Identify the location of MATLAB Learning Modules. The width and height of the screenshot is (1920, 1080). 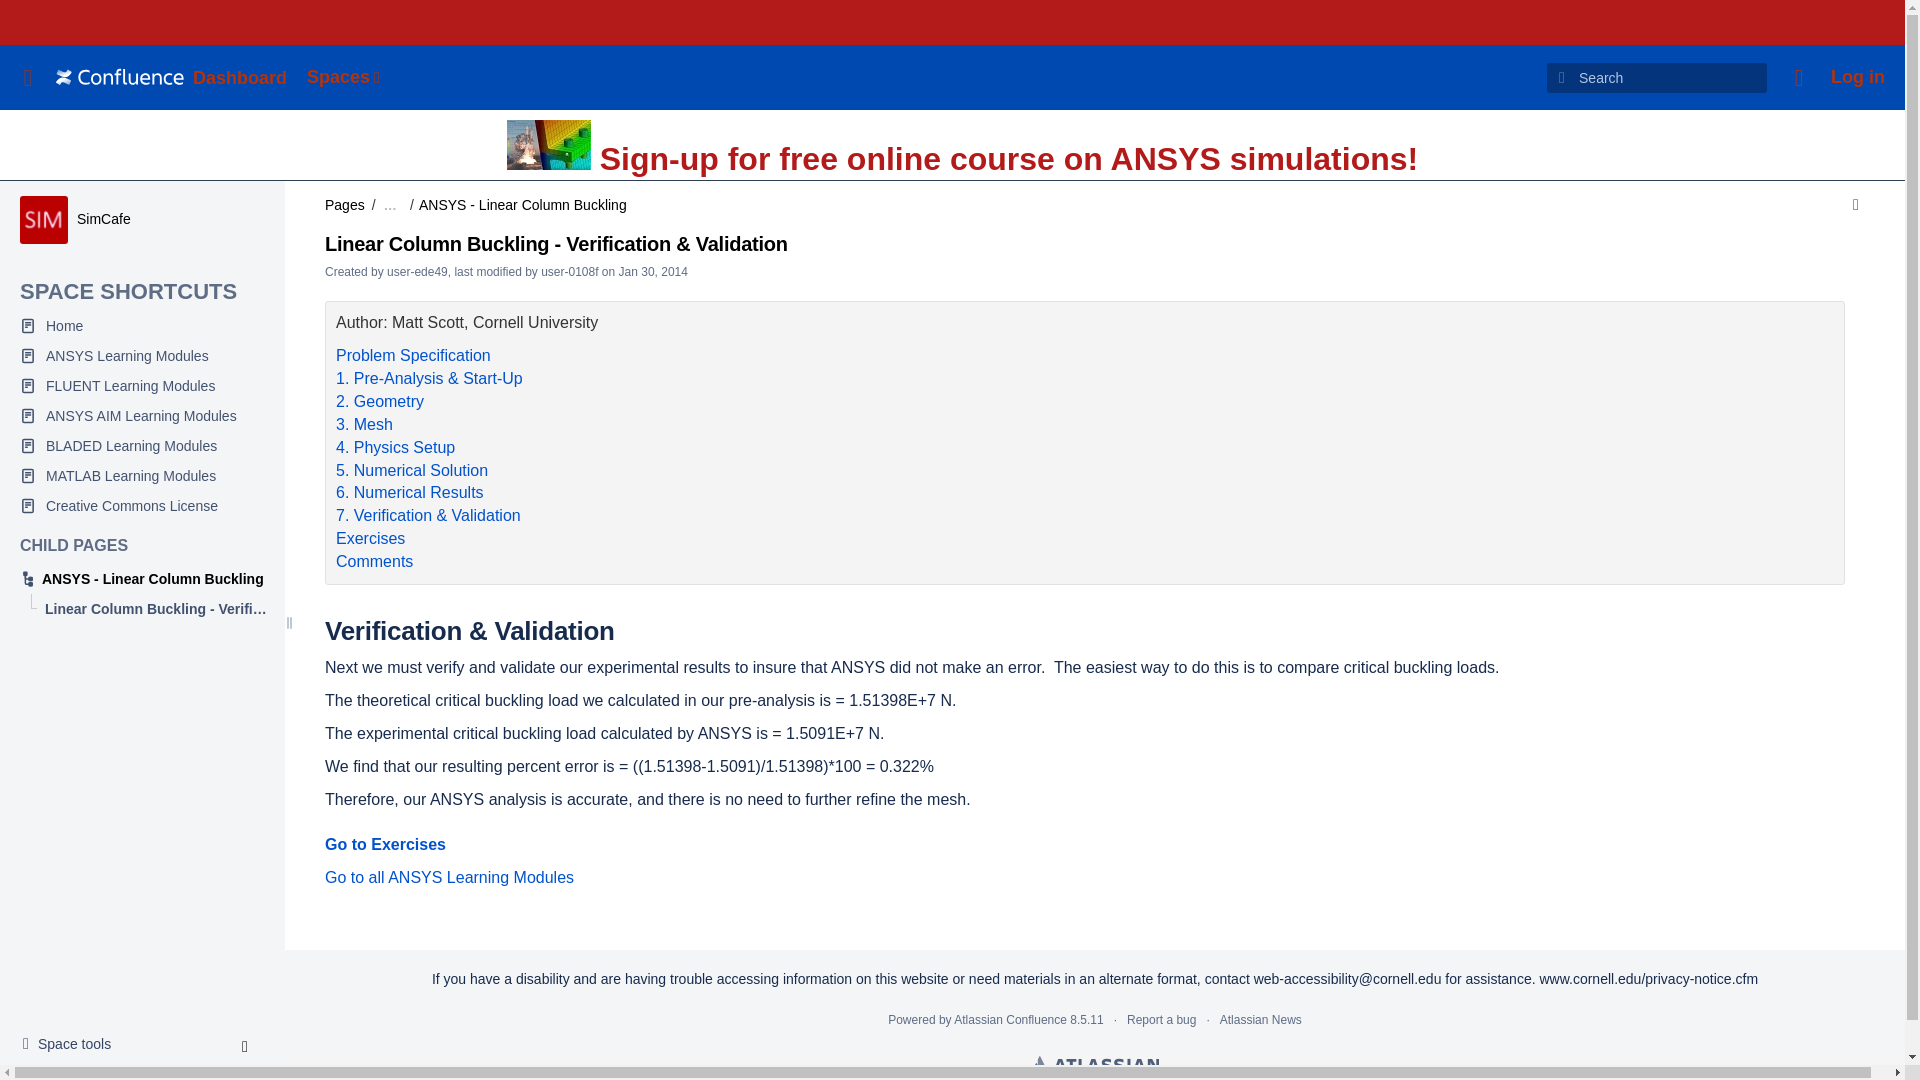
(142, 476).